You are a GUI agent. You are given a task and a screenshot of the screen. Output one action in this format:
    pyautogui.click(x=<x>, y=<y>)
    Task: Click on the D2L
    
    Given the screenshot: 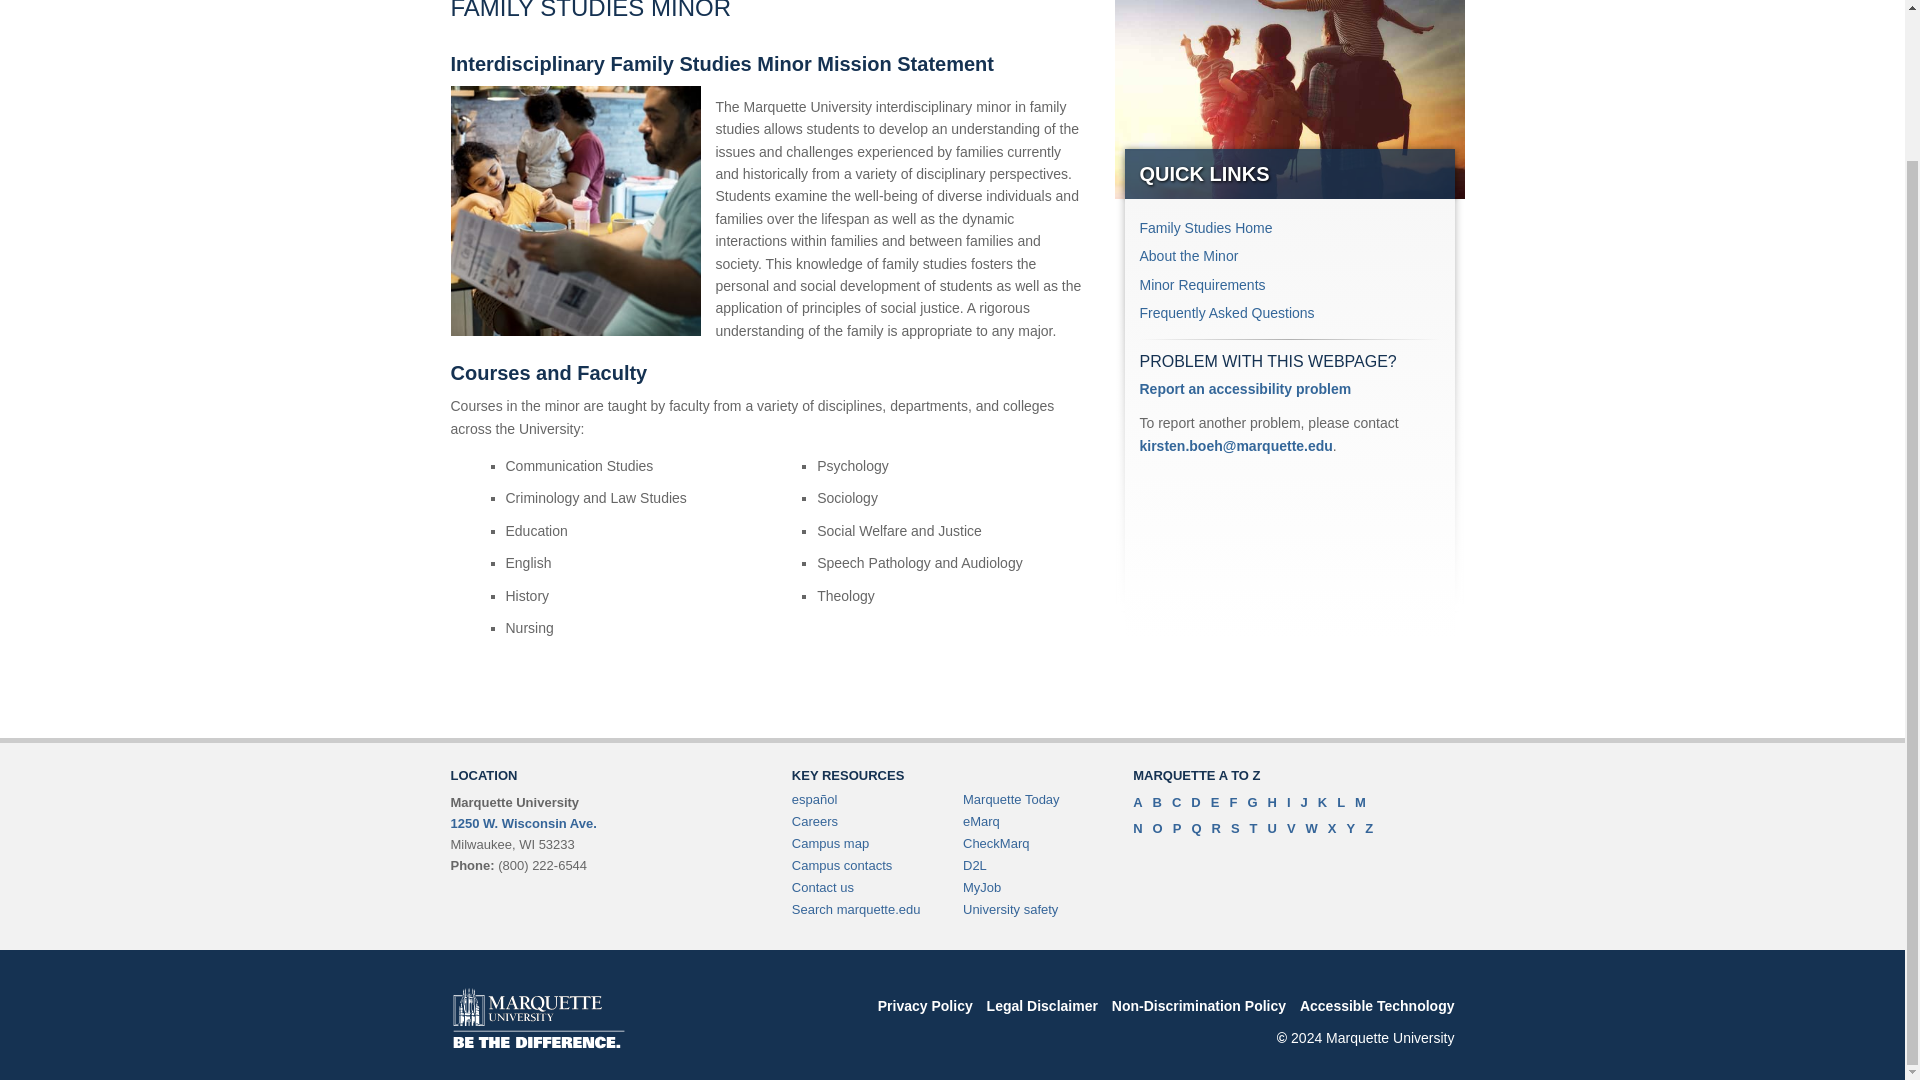 What is the action you would take?
    pyautogui.click(x=974, y=864)
    